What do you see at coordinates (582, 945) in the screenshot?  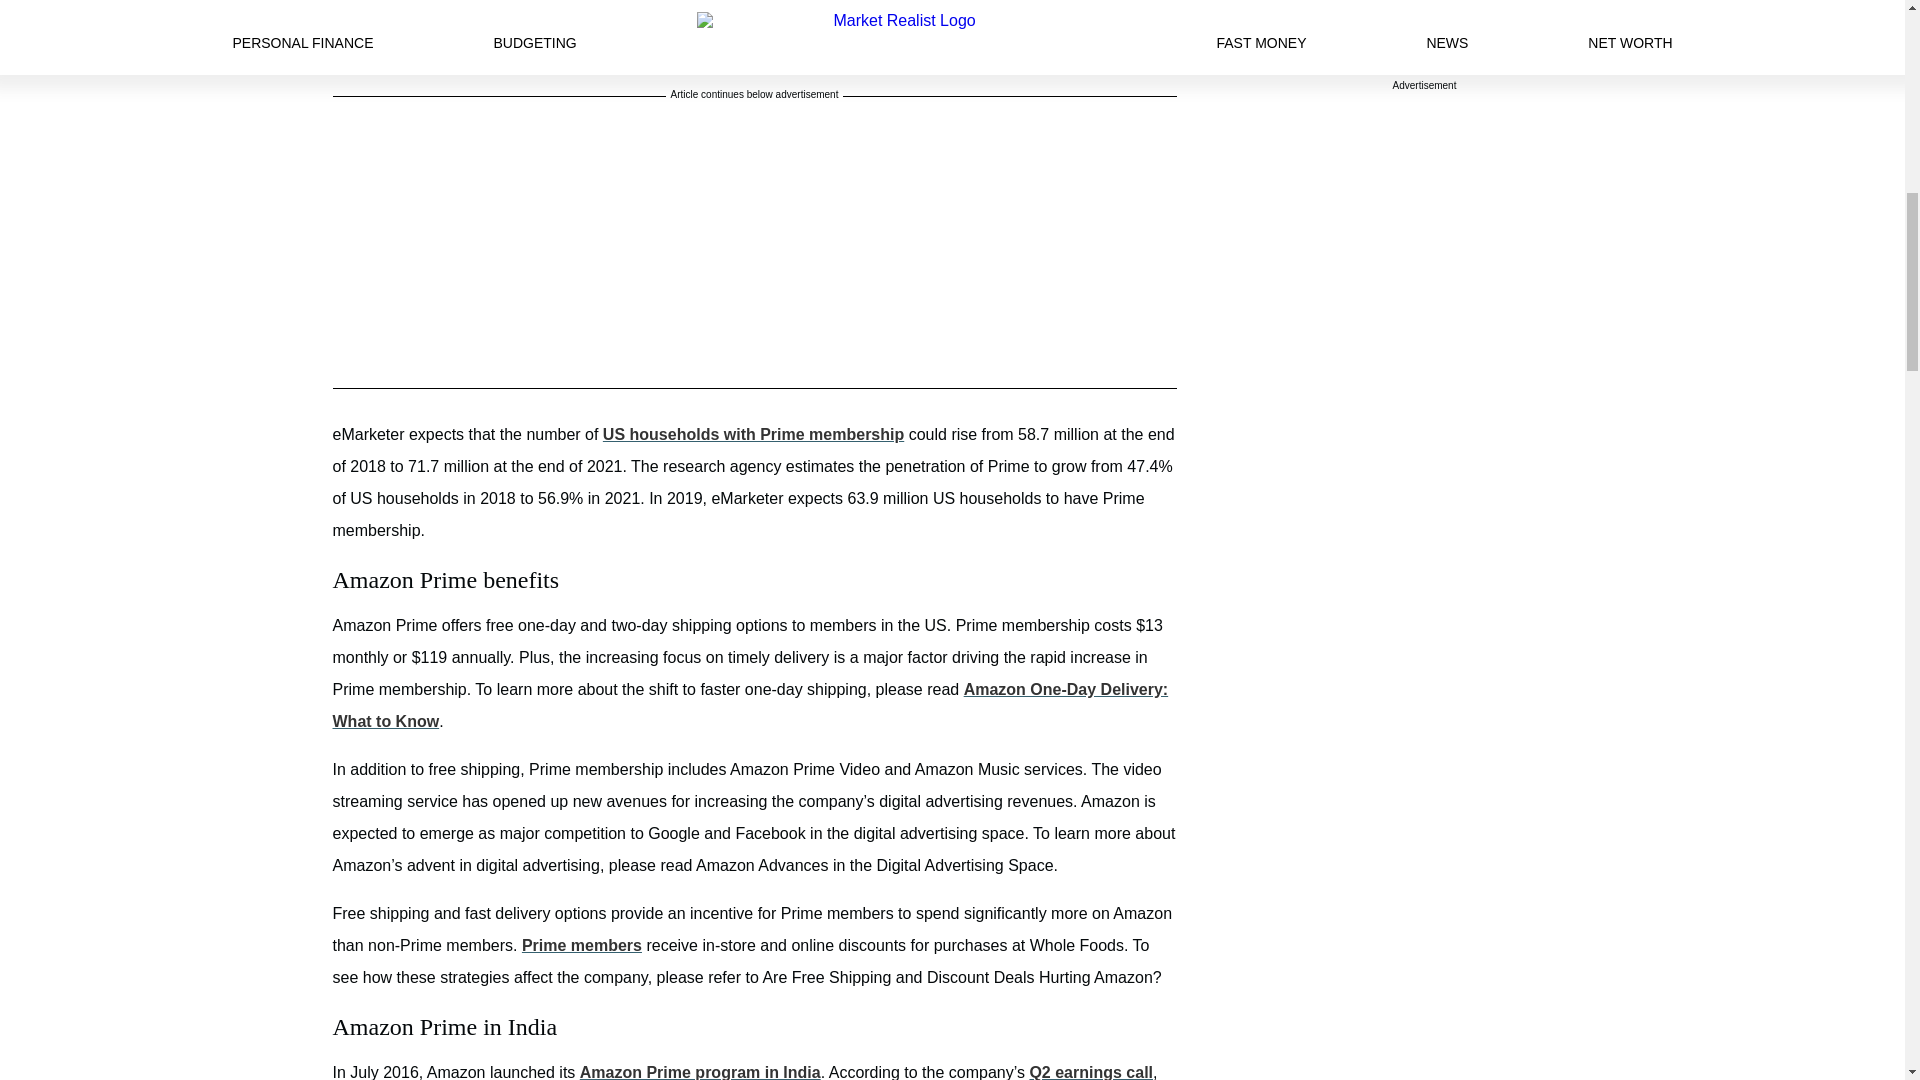 I see `Prime members` at bounding box center [582, 945].